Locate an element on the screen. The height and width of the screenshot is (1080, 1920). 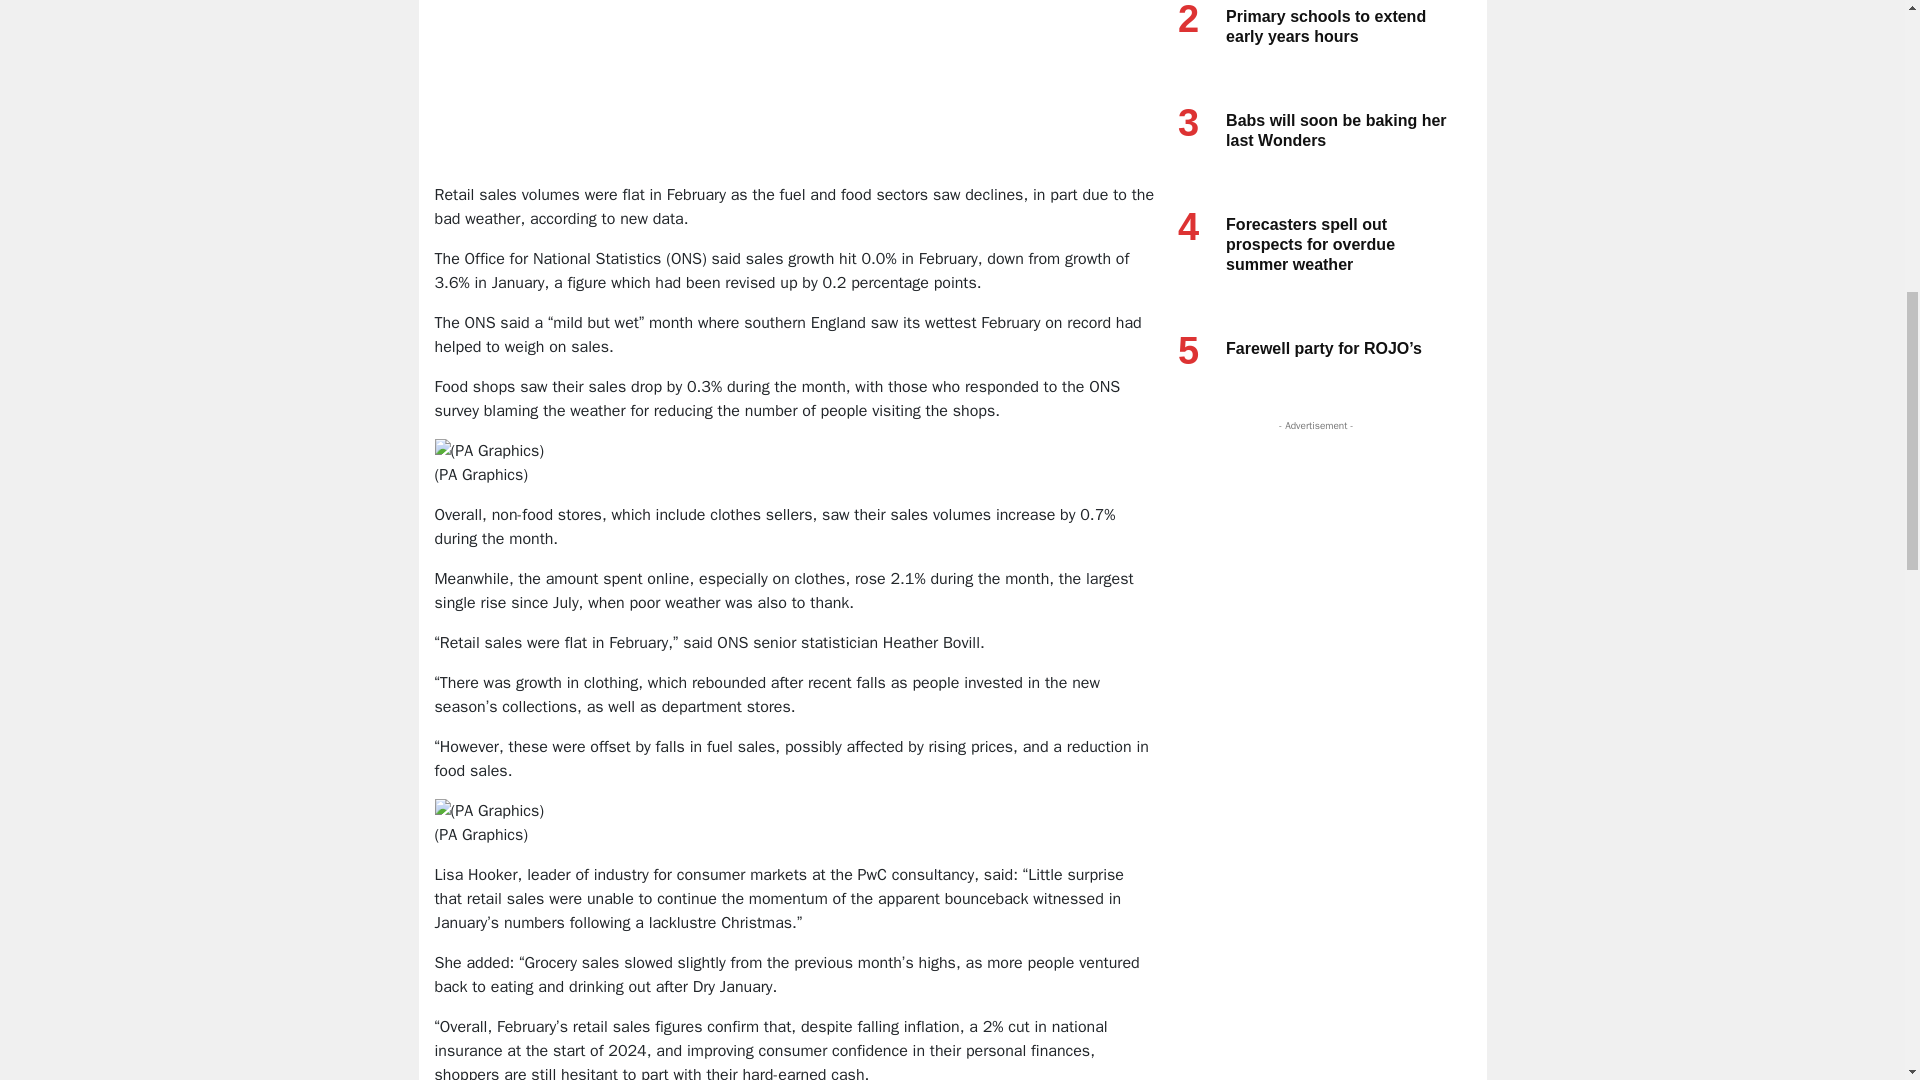
3rd party ad content is located at coordinates (797, 118).